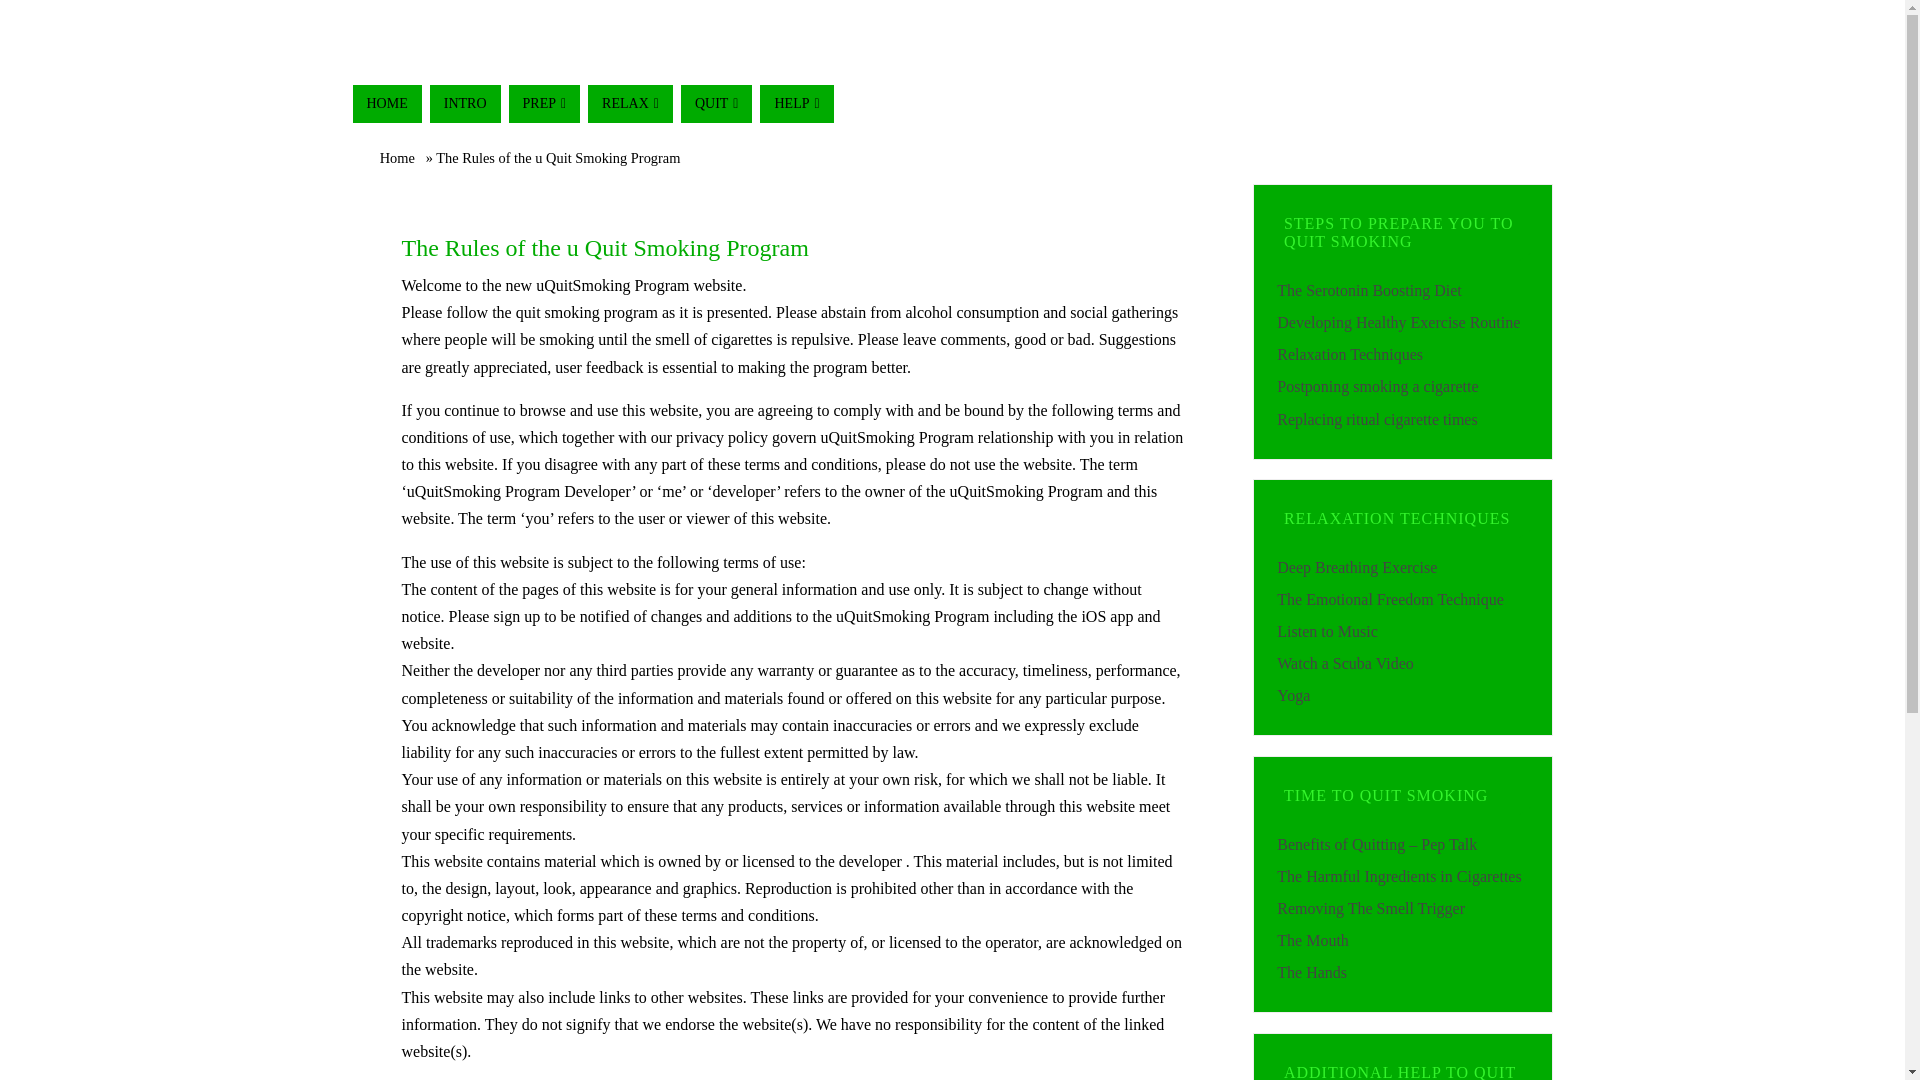 This screenshot has width=1920, height=1080. What do you see at coordinates (544, 104) in the screenshot?
I see `PREP` at bounding box center [544, 104].